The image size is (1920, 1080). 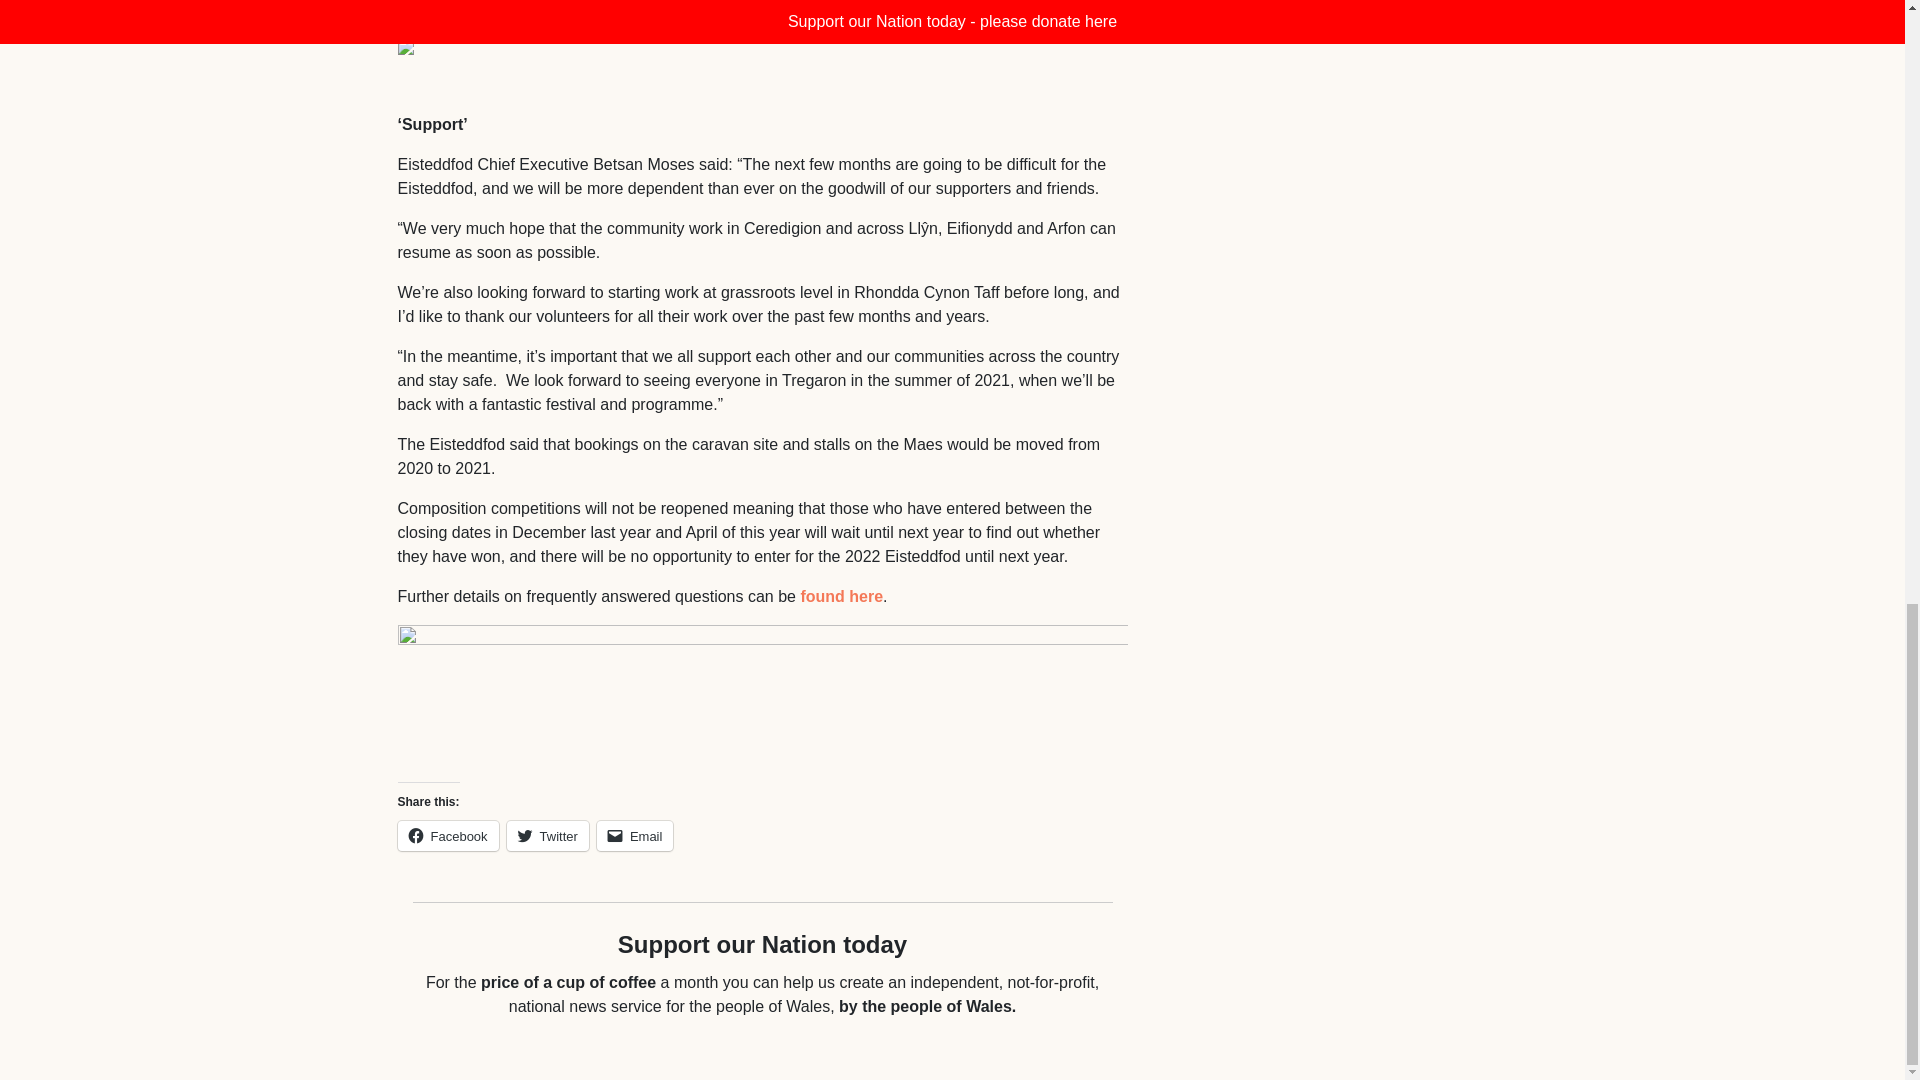 What do you see at coordinates (448, 836) in the screenshot?
I see `Facebook` at bounding box center [448, 836].